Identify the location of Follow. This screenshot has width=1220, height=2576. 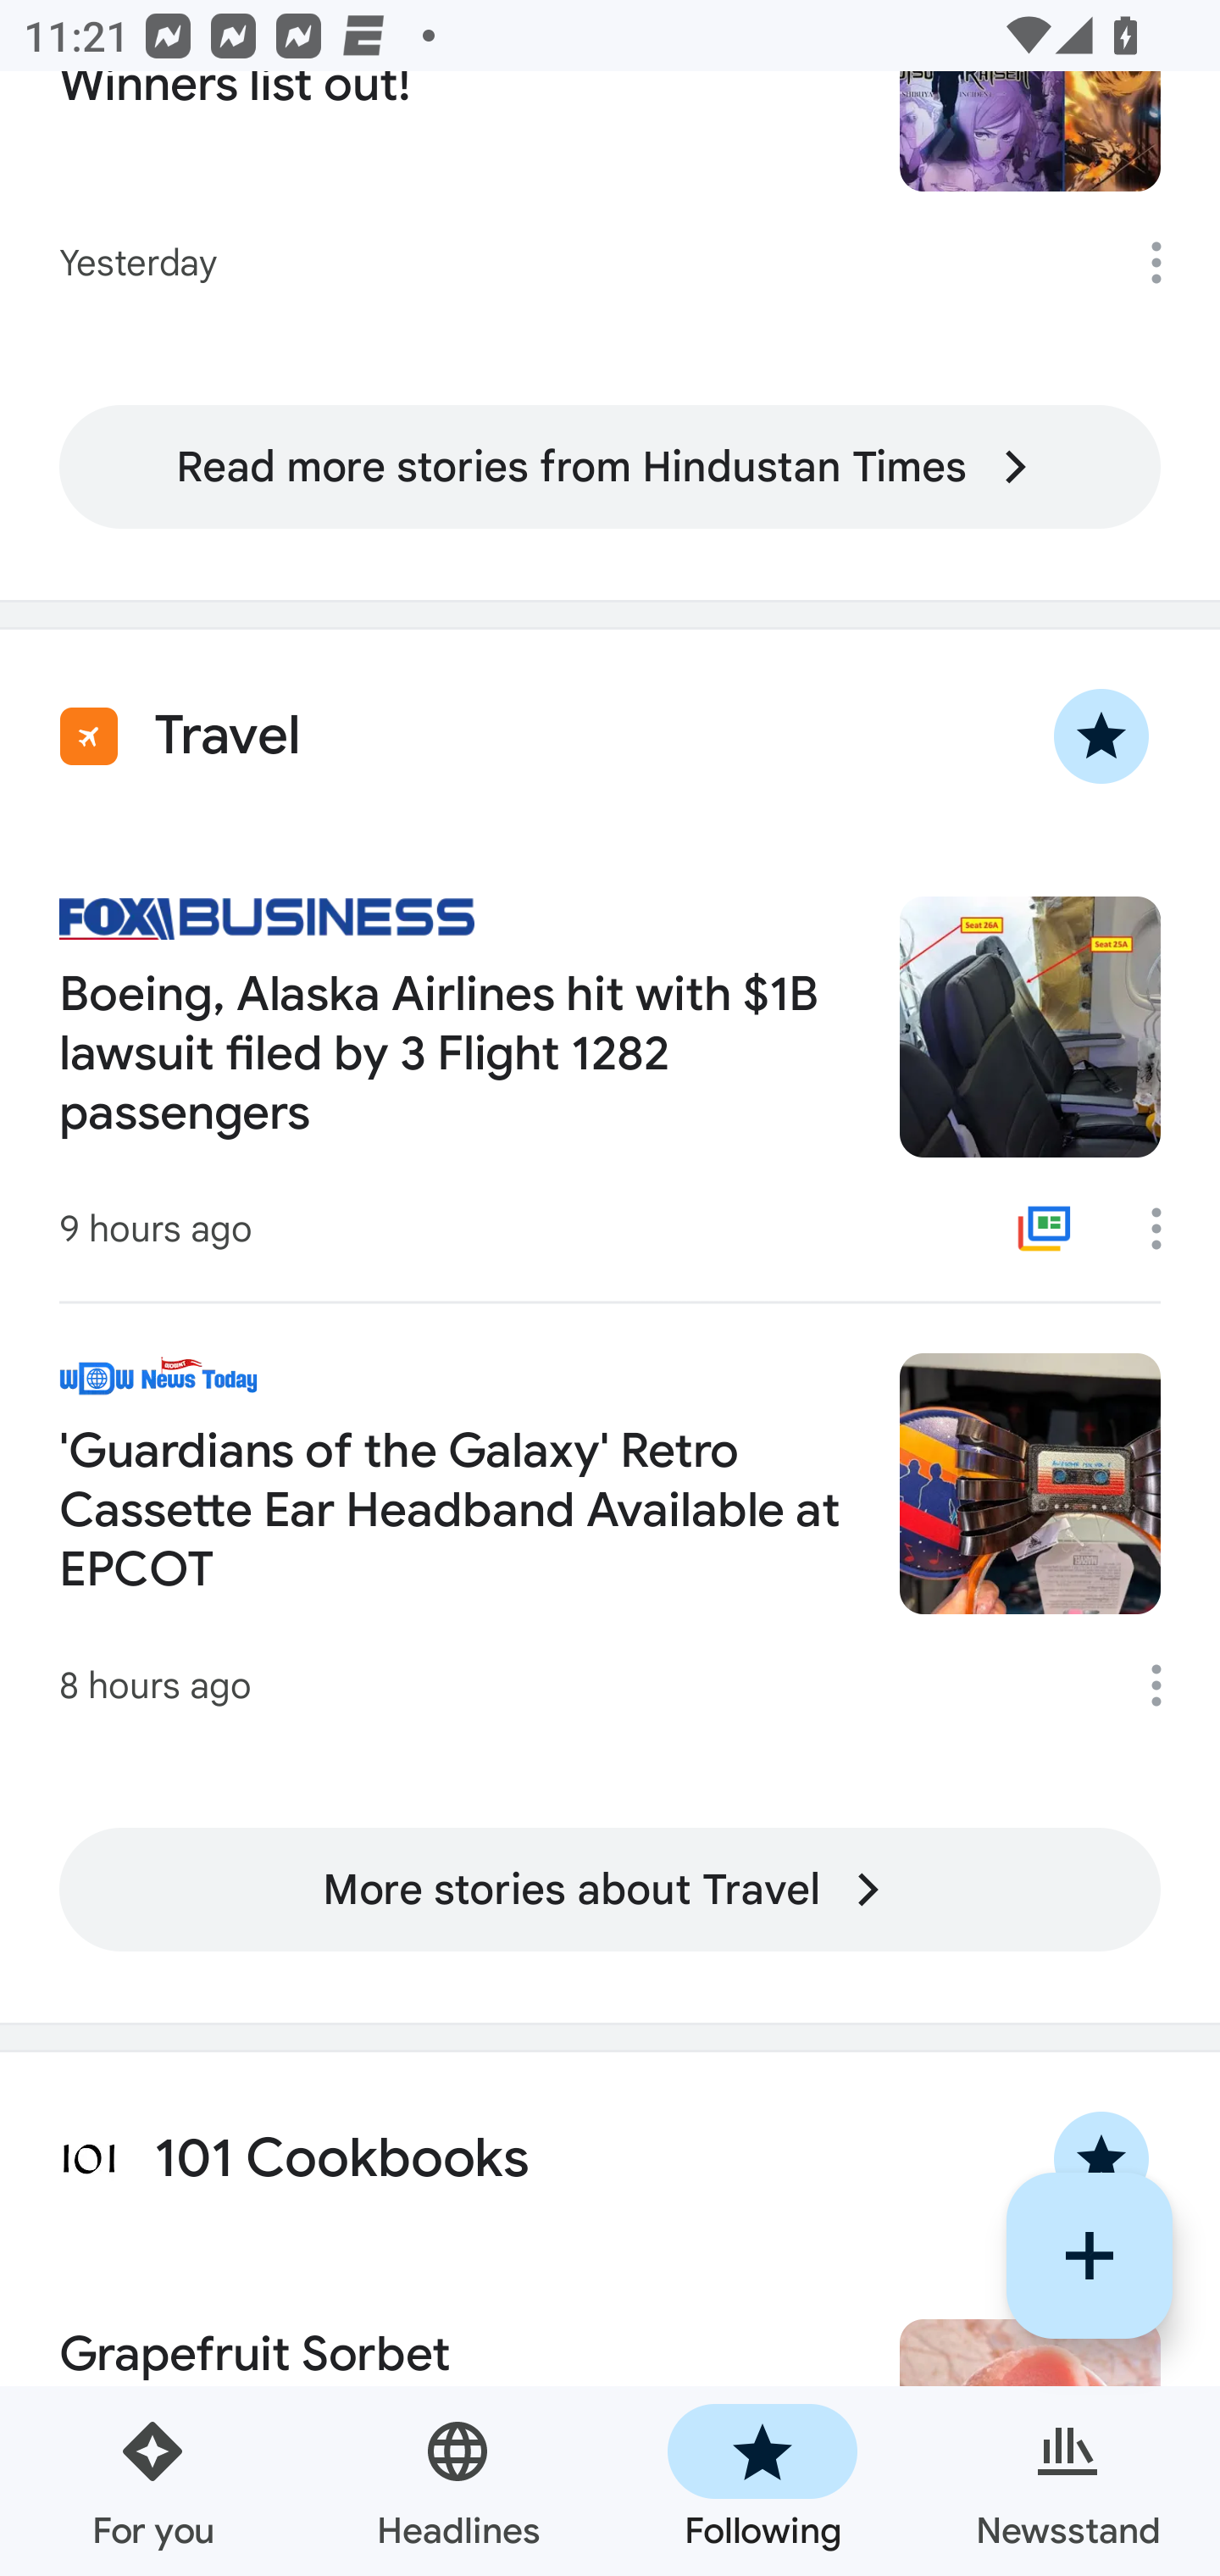
(1090, 2255).